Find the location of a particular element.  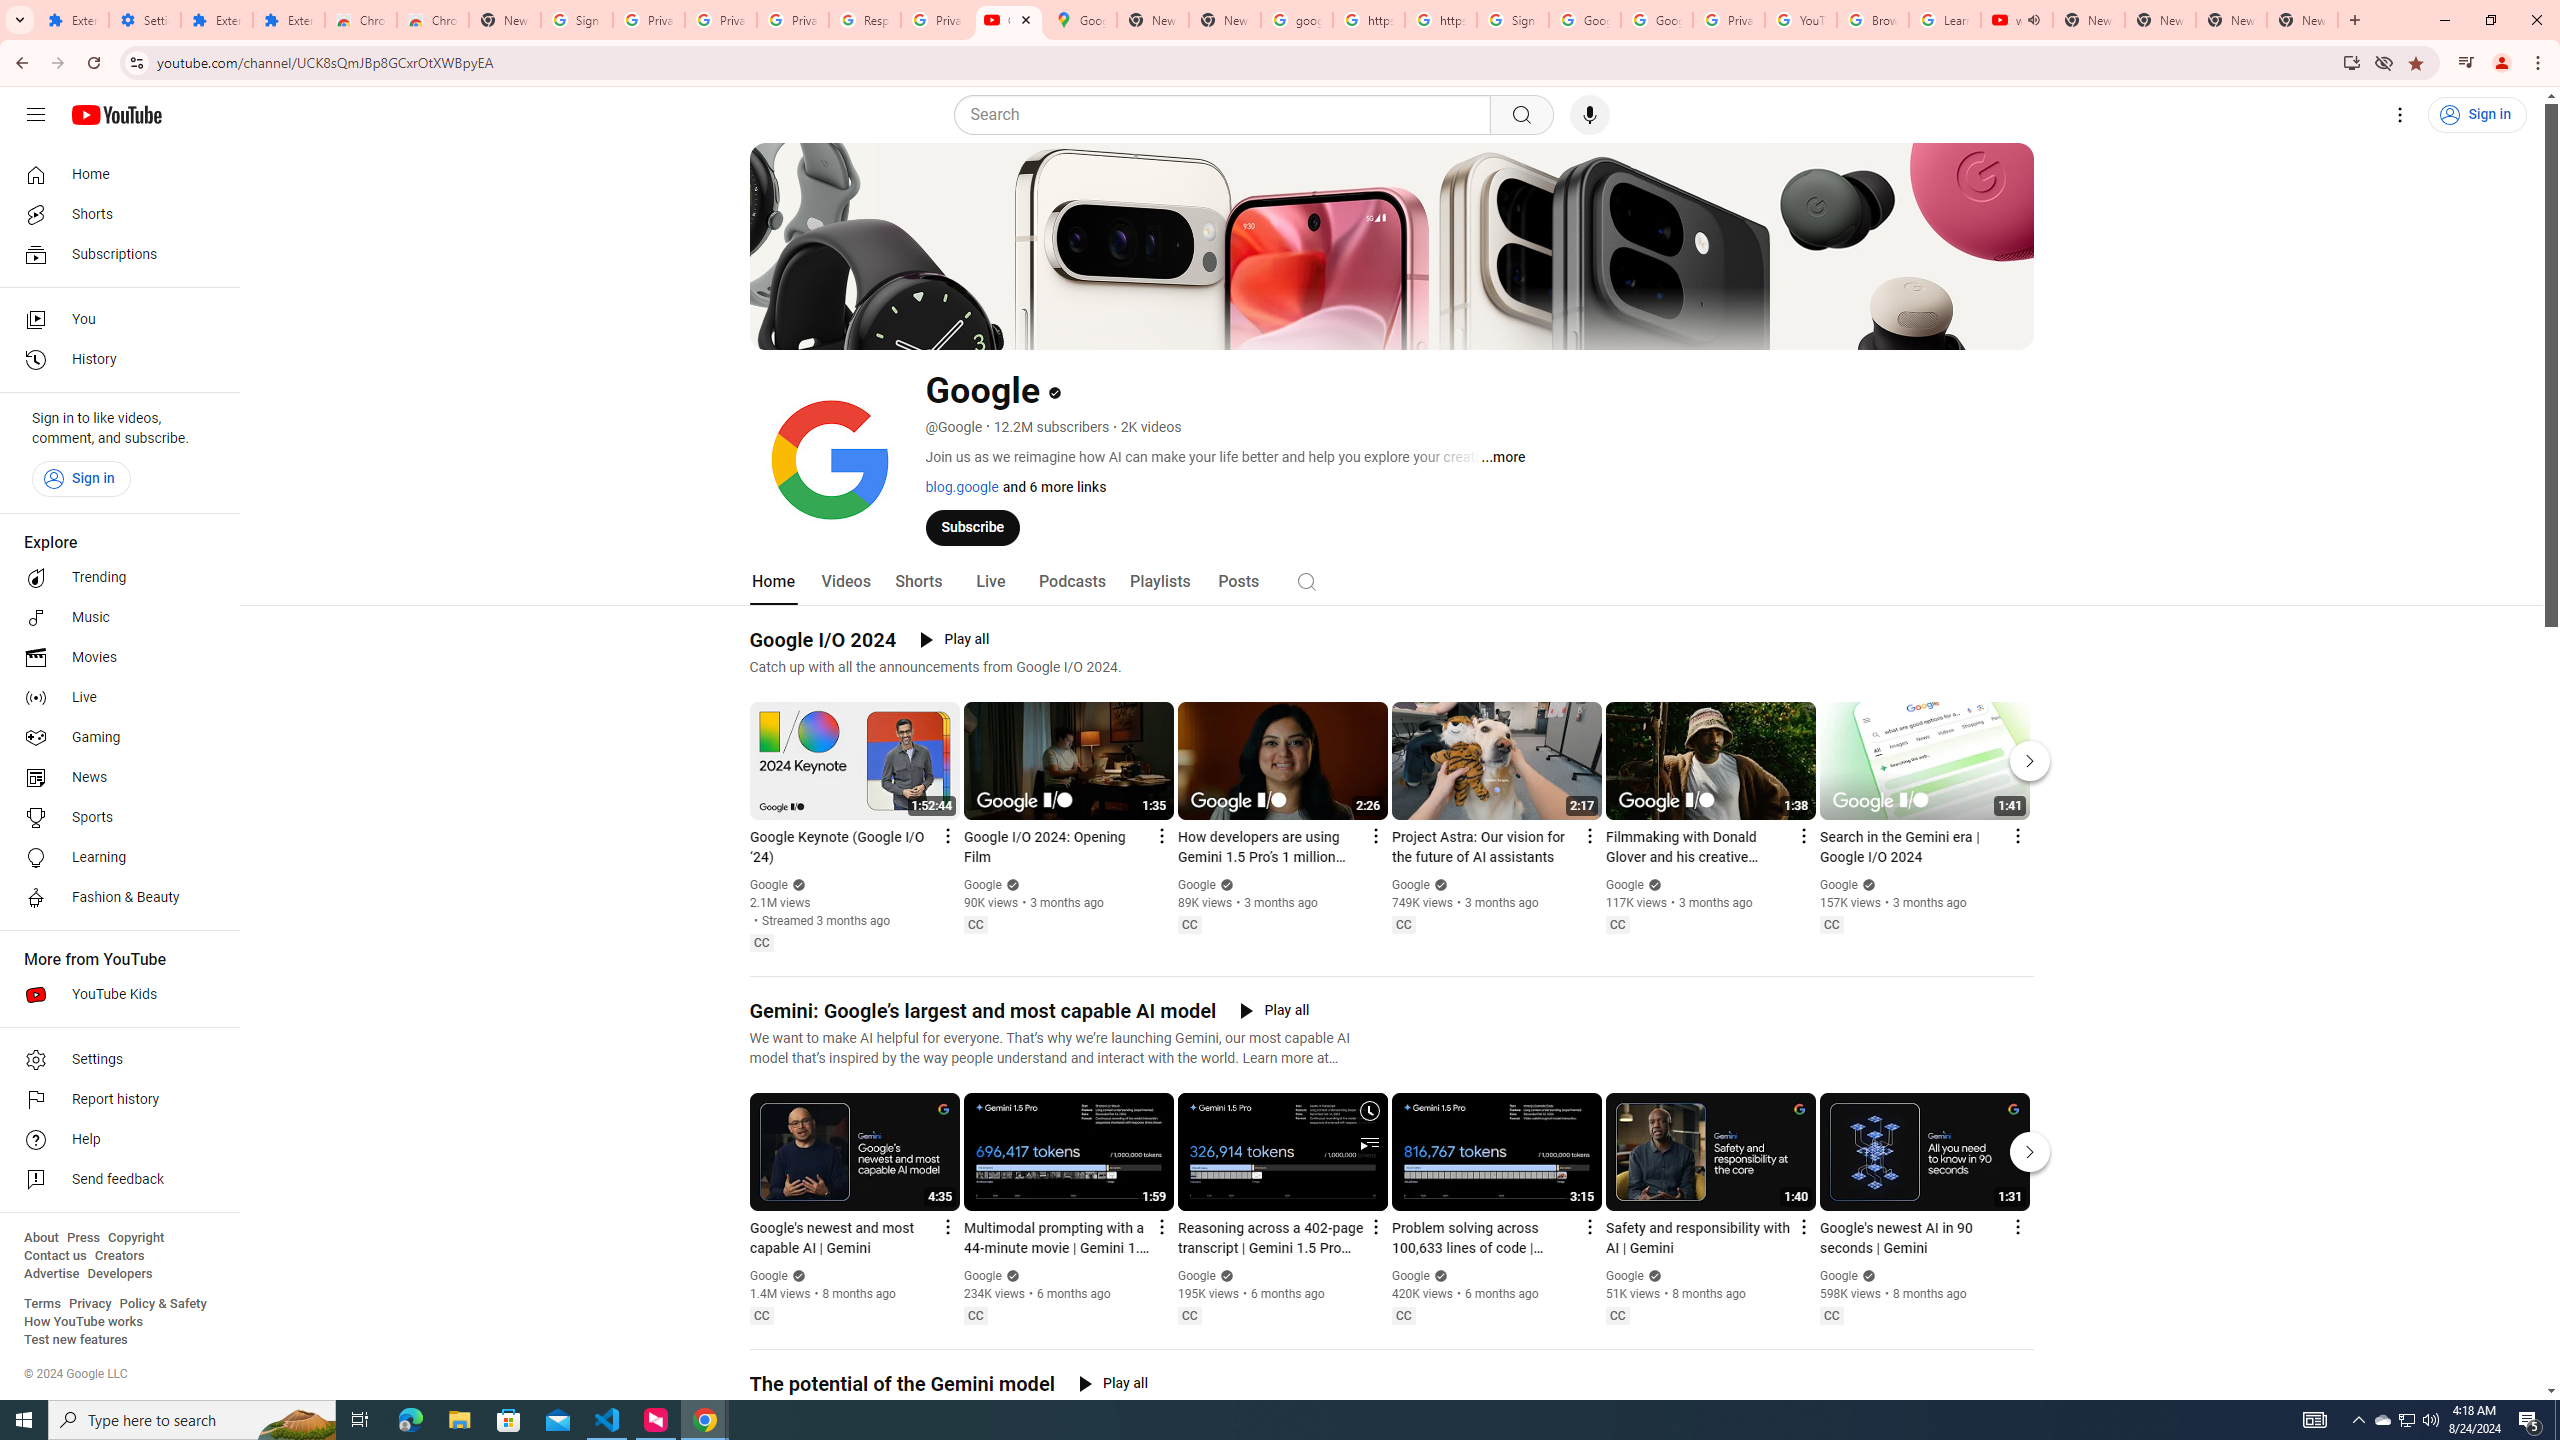

Guide is located at coordinates (36, 115).